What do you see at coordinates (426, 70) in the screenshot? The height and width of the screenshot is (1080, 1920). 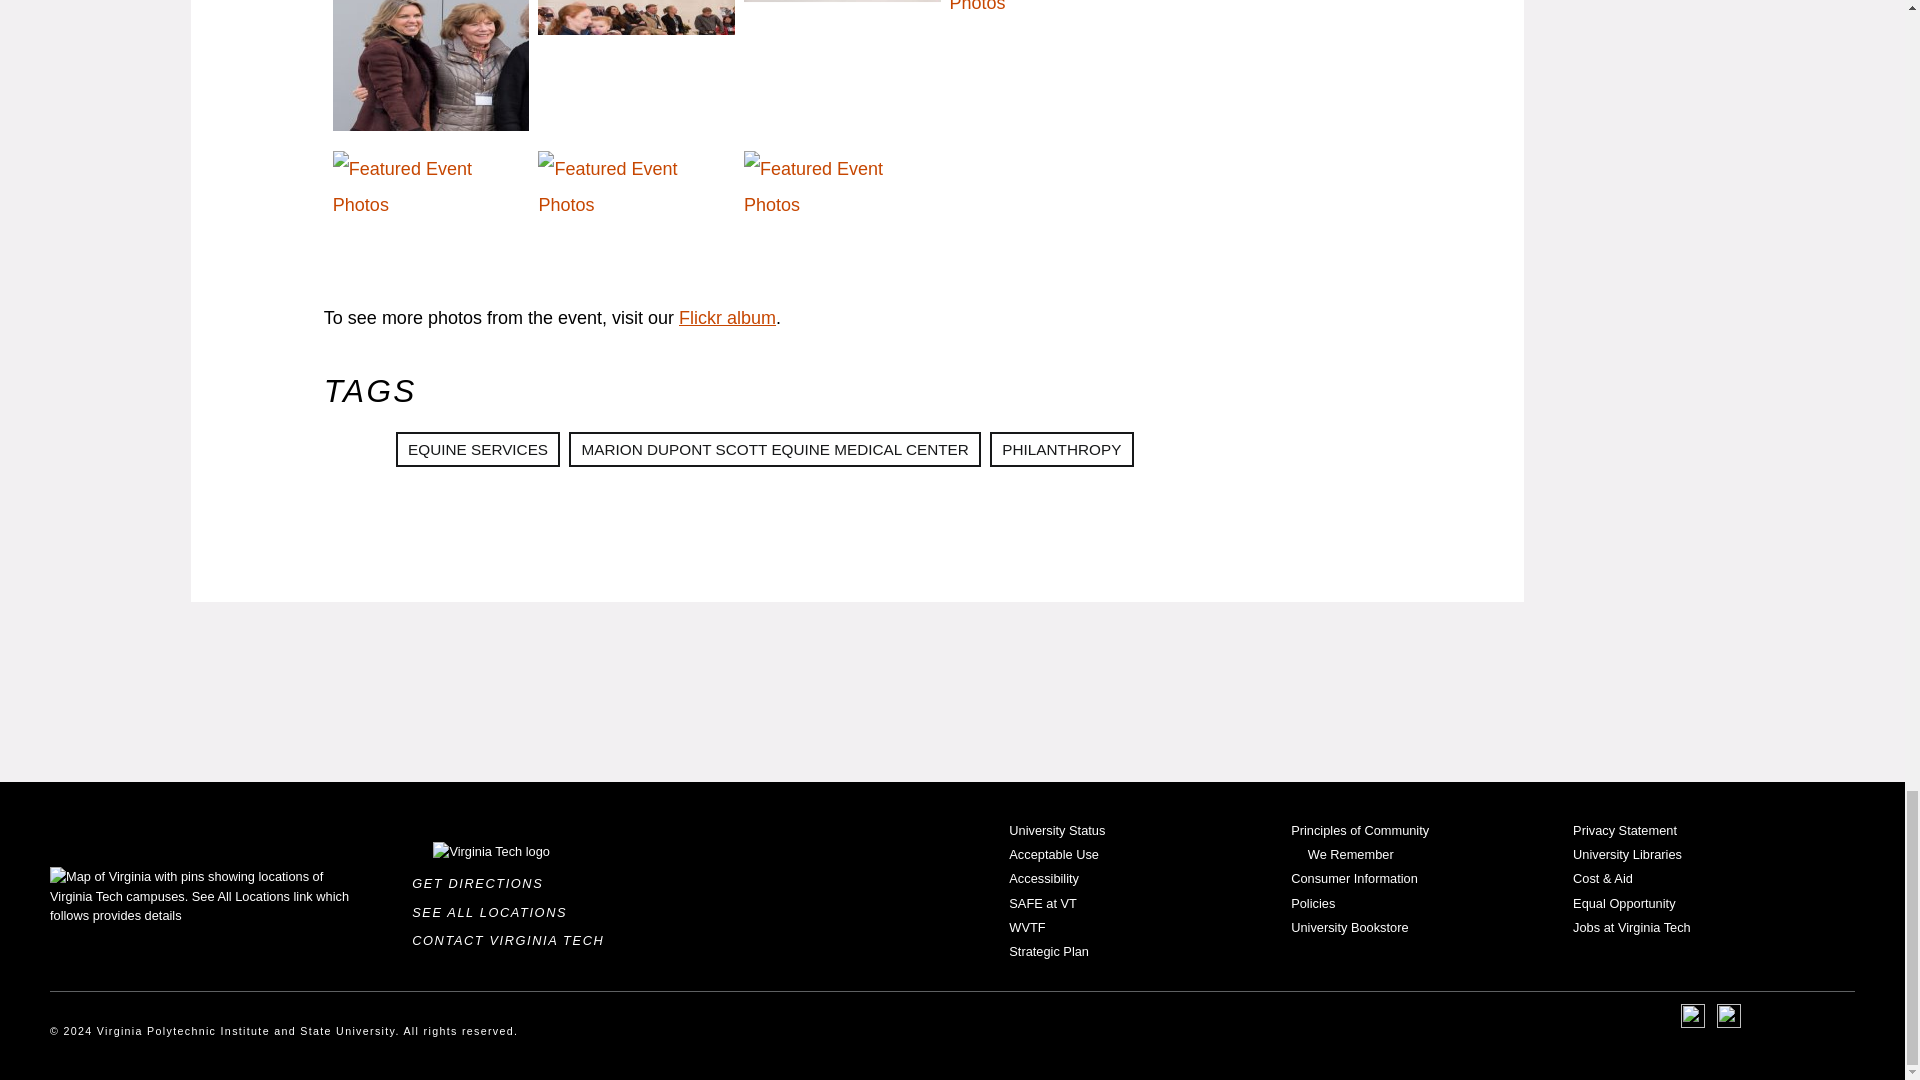 I see `Featured Event Photos: ` at bounding box center [426, 70].